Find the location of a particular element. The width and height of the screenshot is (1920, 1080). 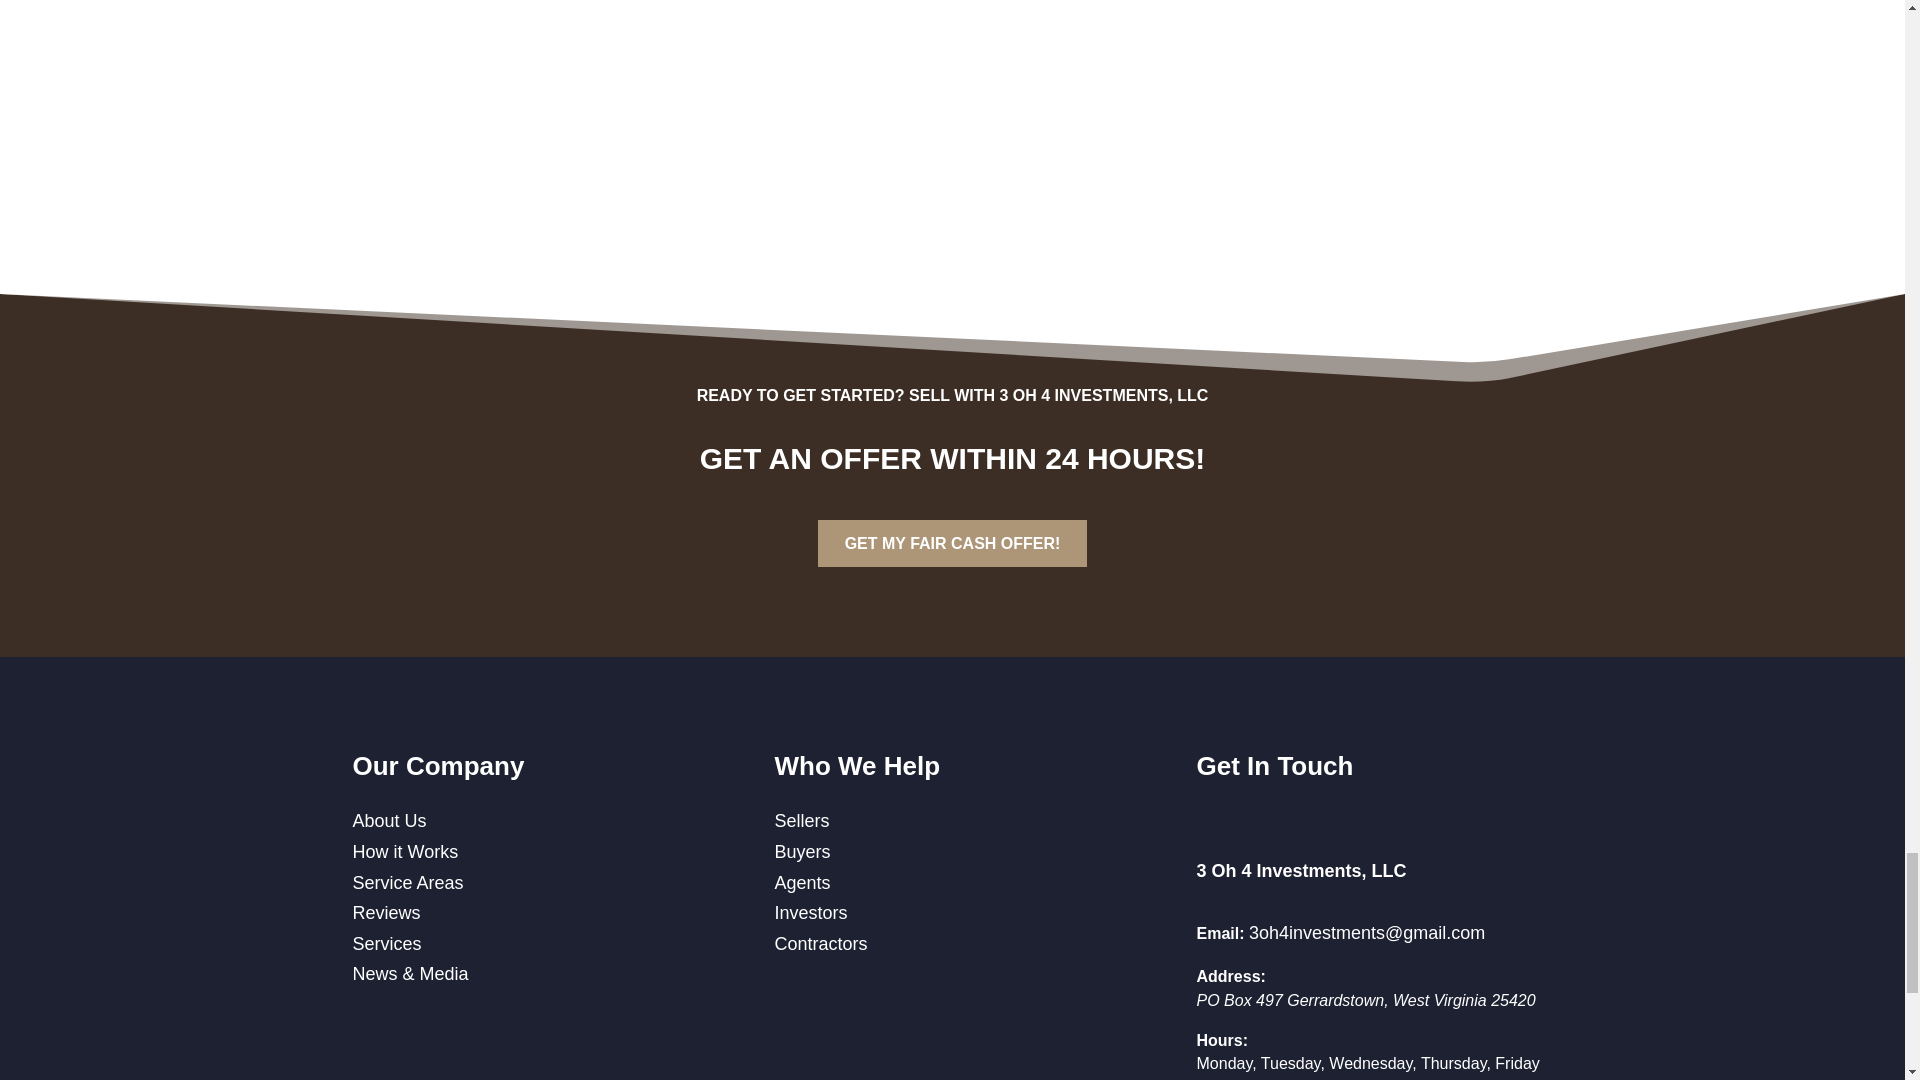

GET MY FAIR CASH OFFER! is located at coordinates (952, 543).